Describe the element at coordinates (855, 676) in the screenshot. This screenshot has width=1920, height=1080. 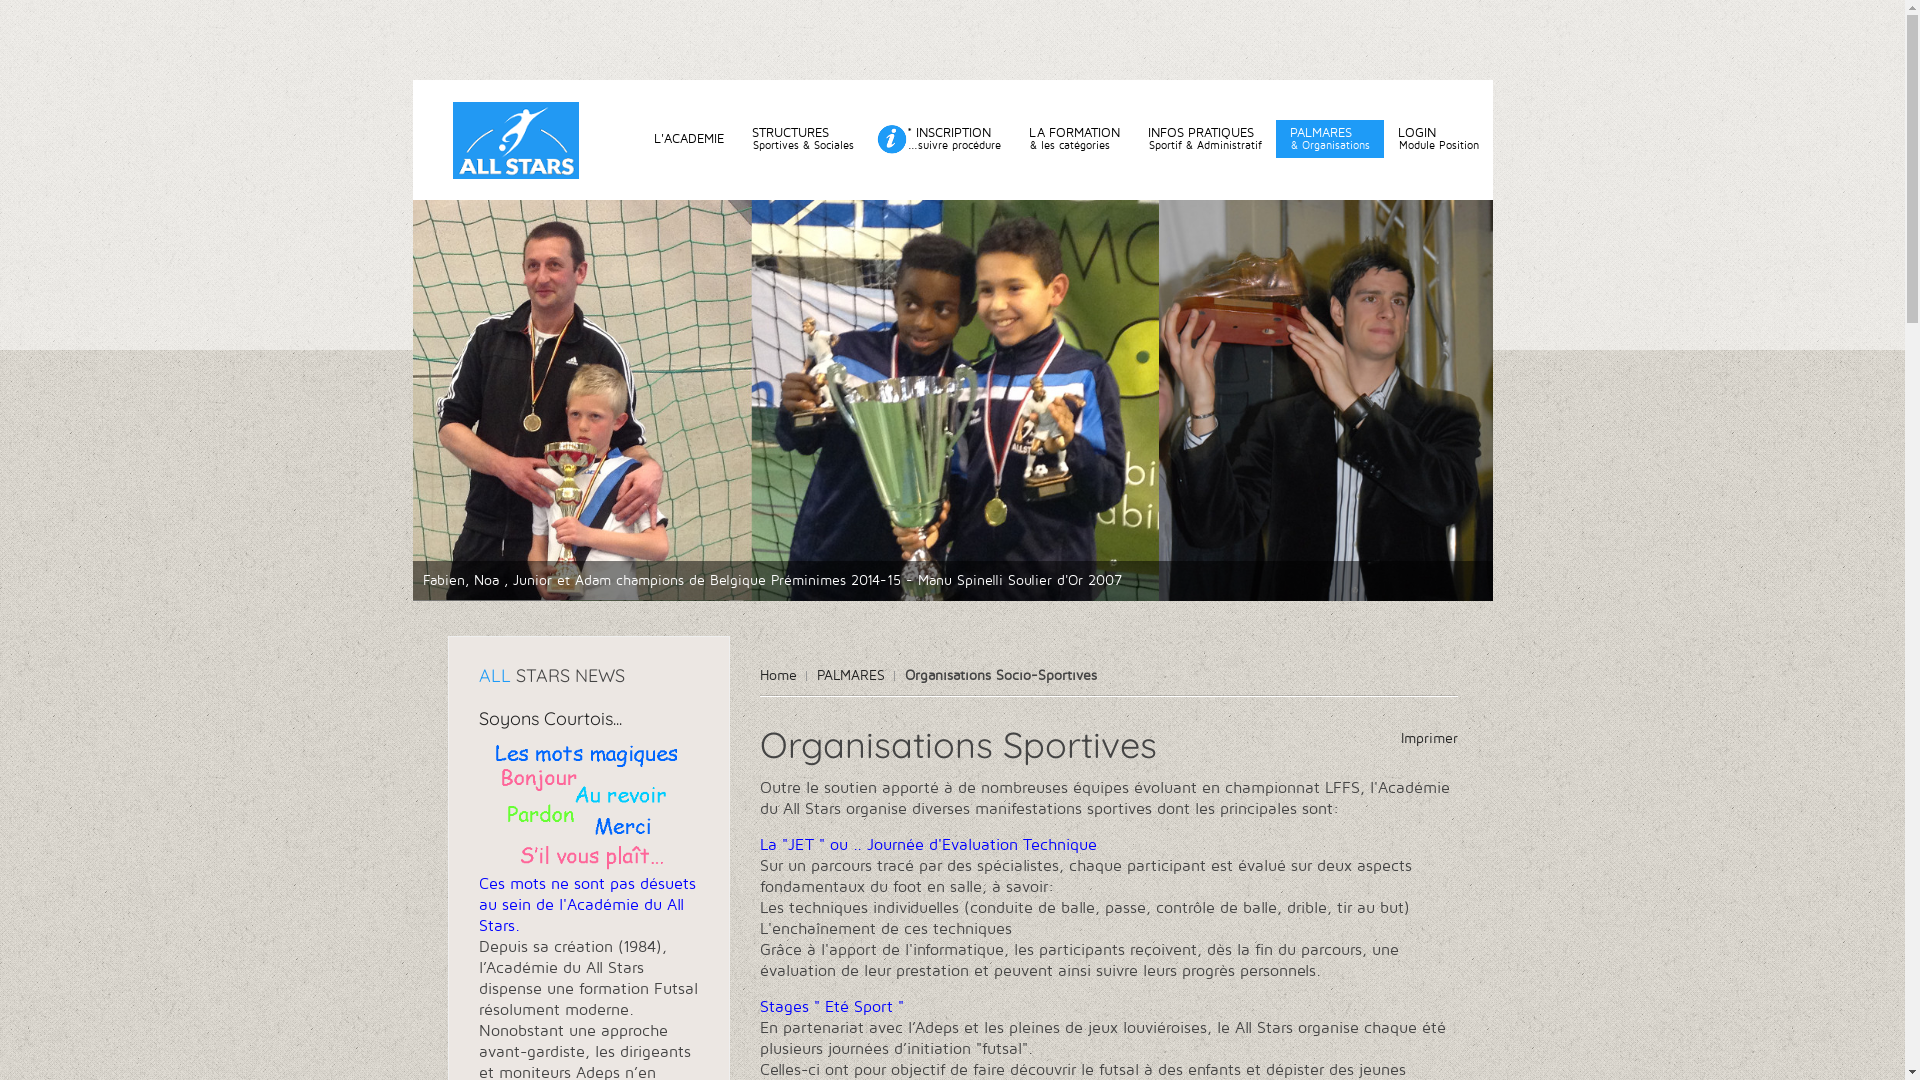
I see `PALMARES` at that location.